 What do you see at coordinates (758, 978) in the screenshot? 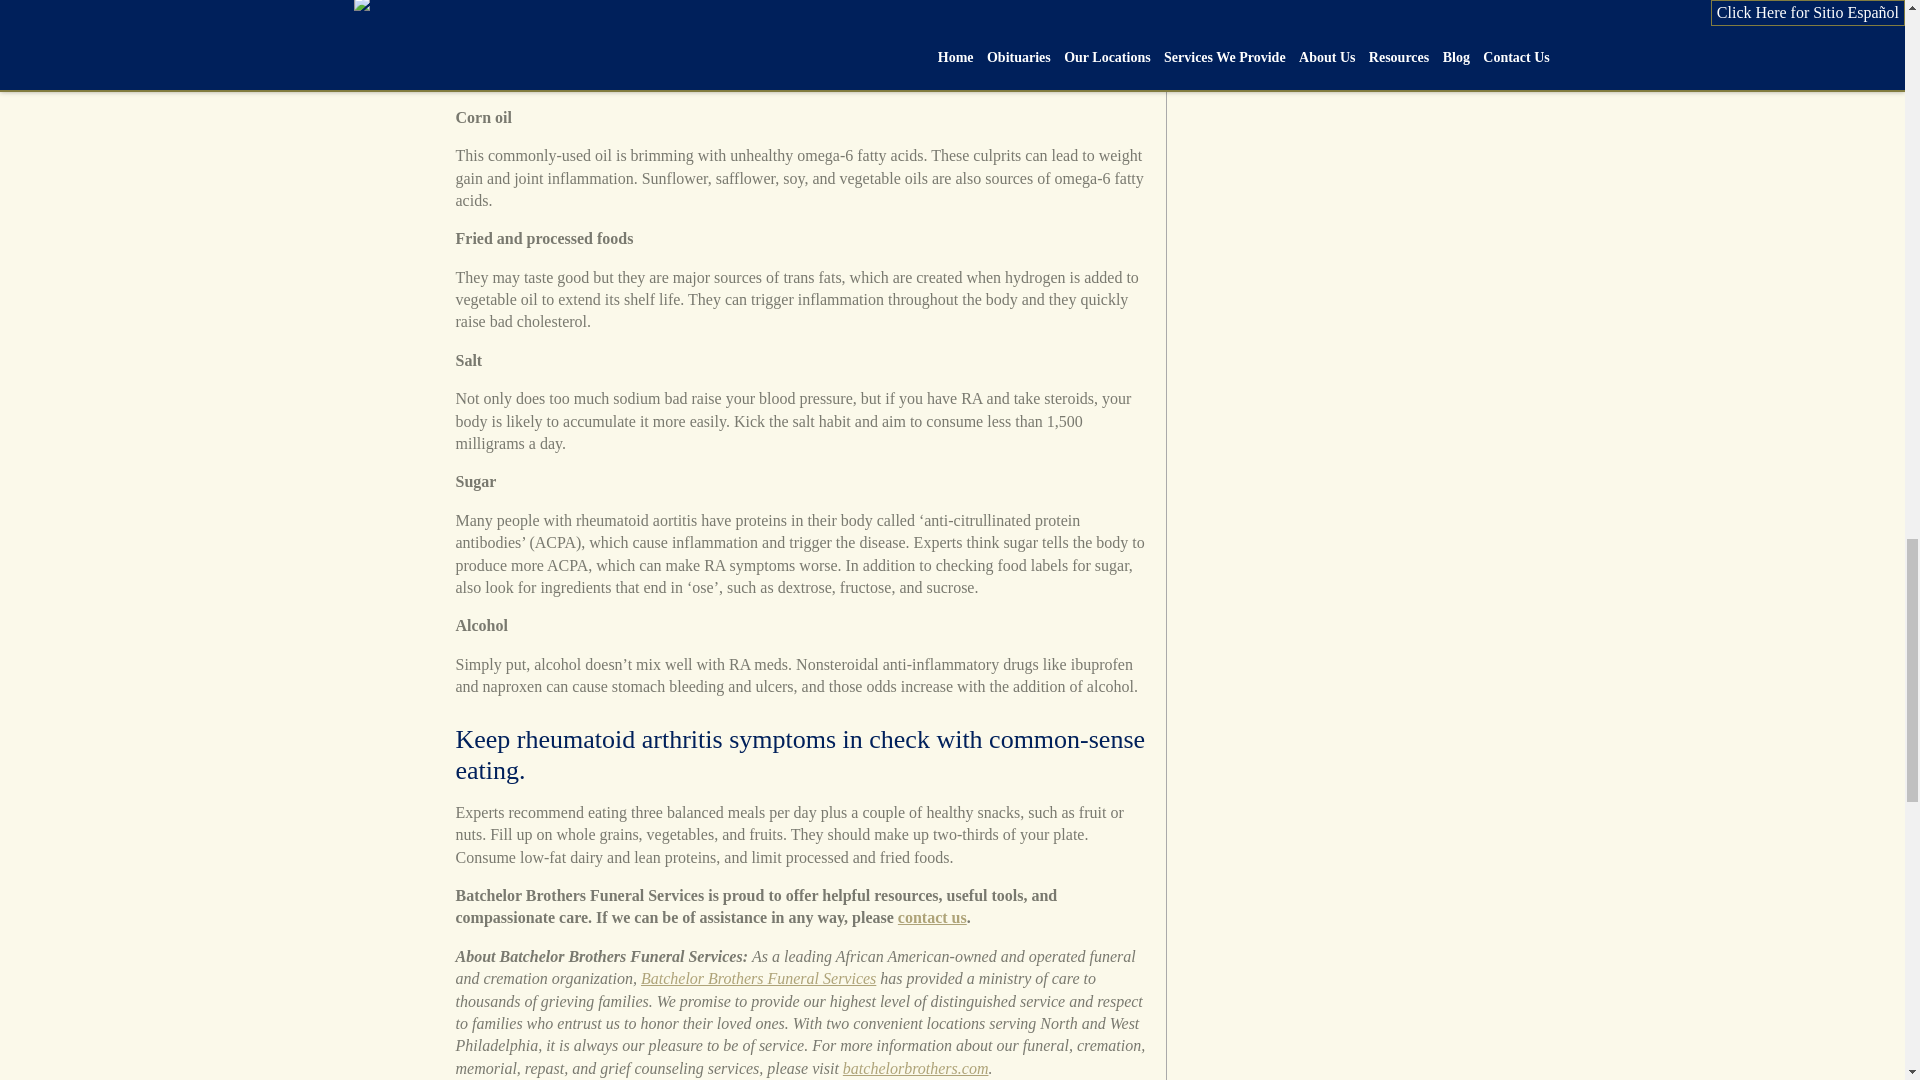
I see `Batchelor Brothers Funeral Services` at bounding box center [758, 978].